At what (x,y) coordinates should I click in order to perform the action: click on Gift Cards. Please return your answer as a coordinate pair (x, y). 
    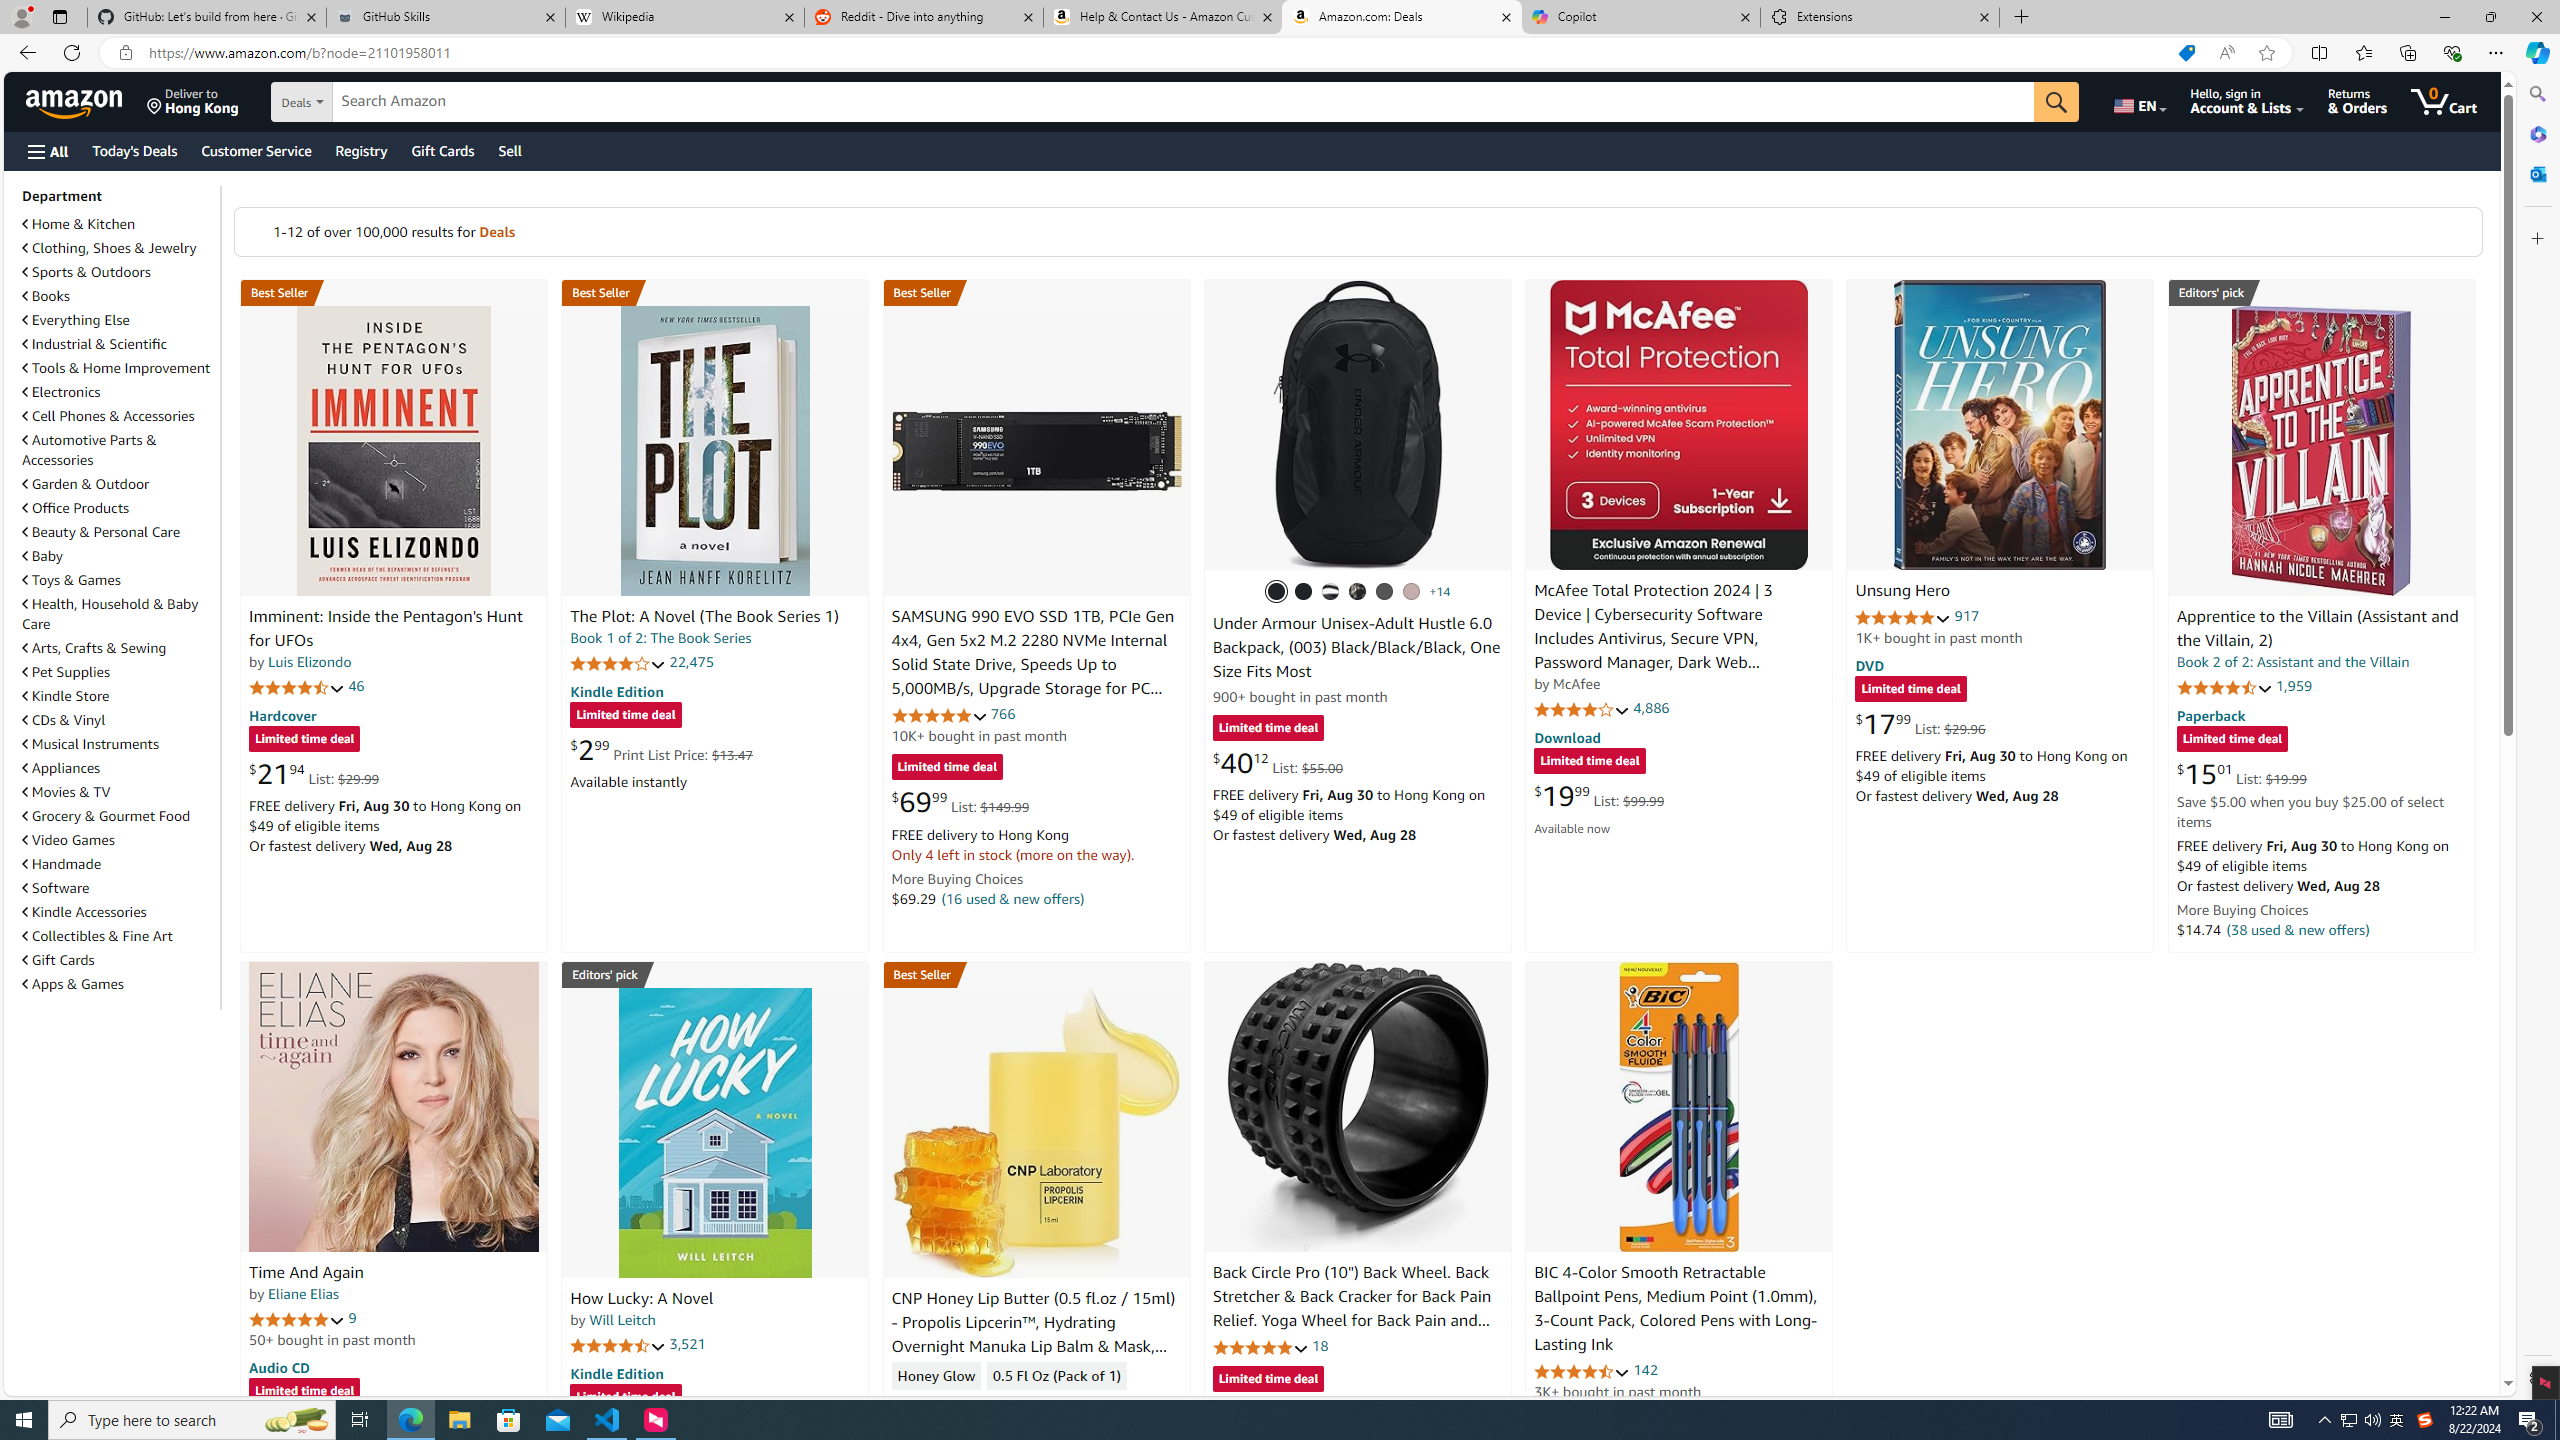
    Looking at the image, I should click on (58, 960).